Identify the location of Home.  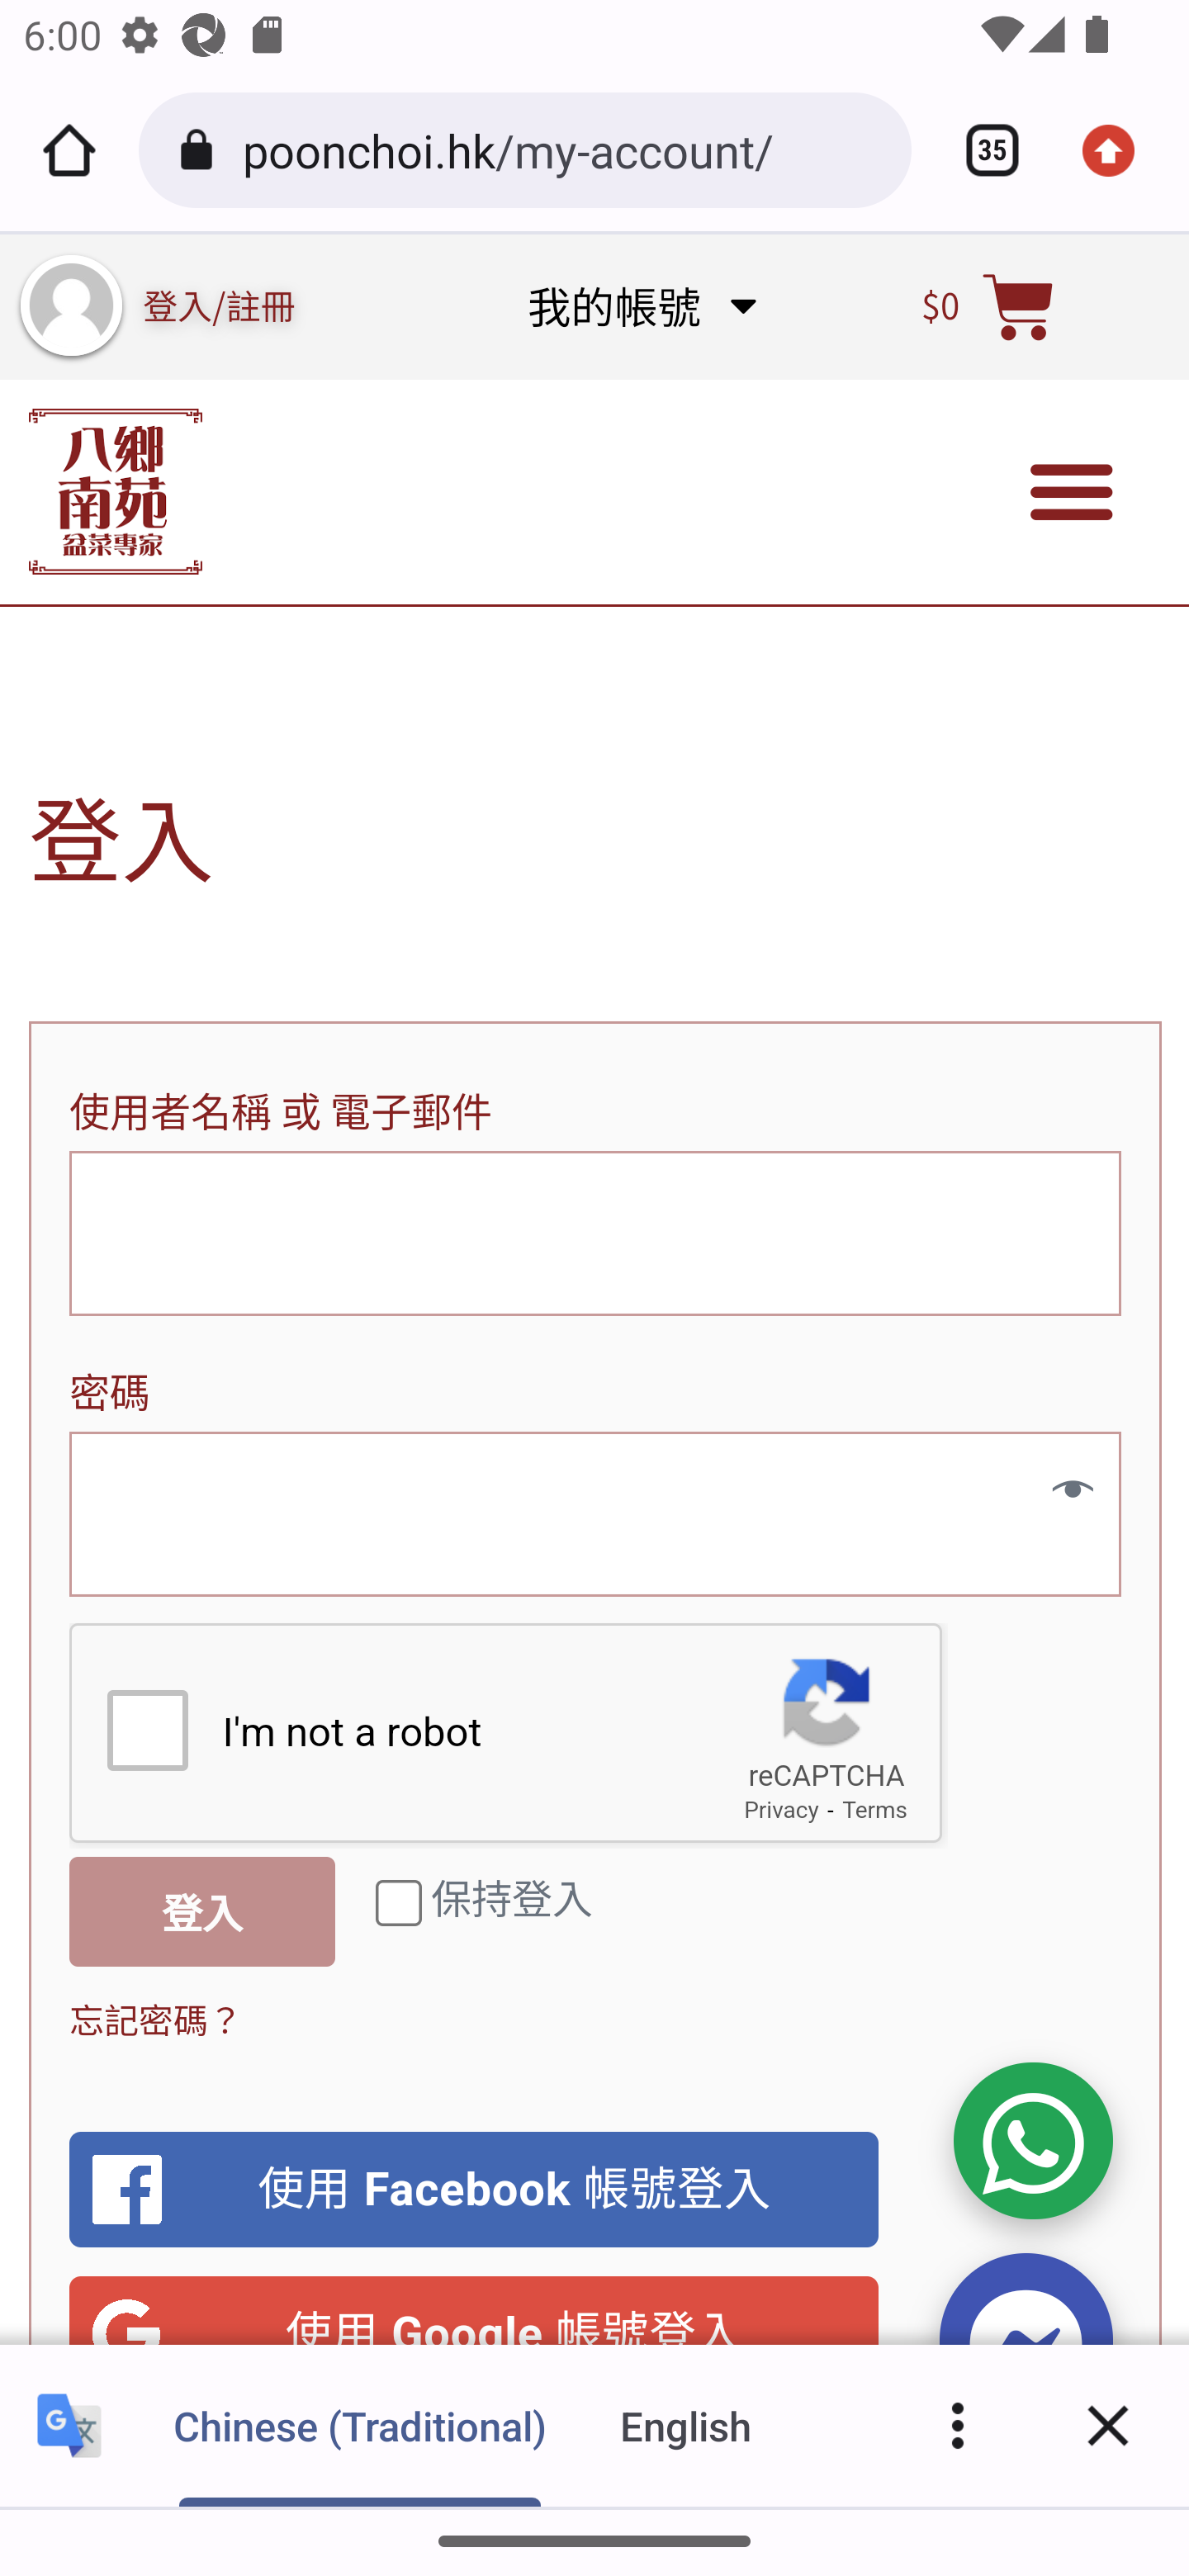
(69, 150).